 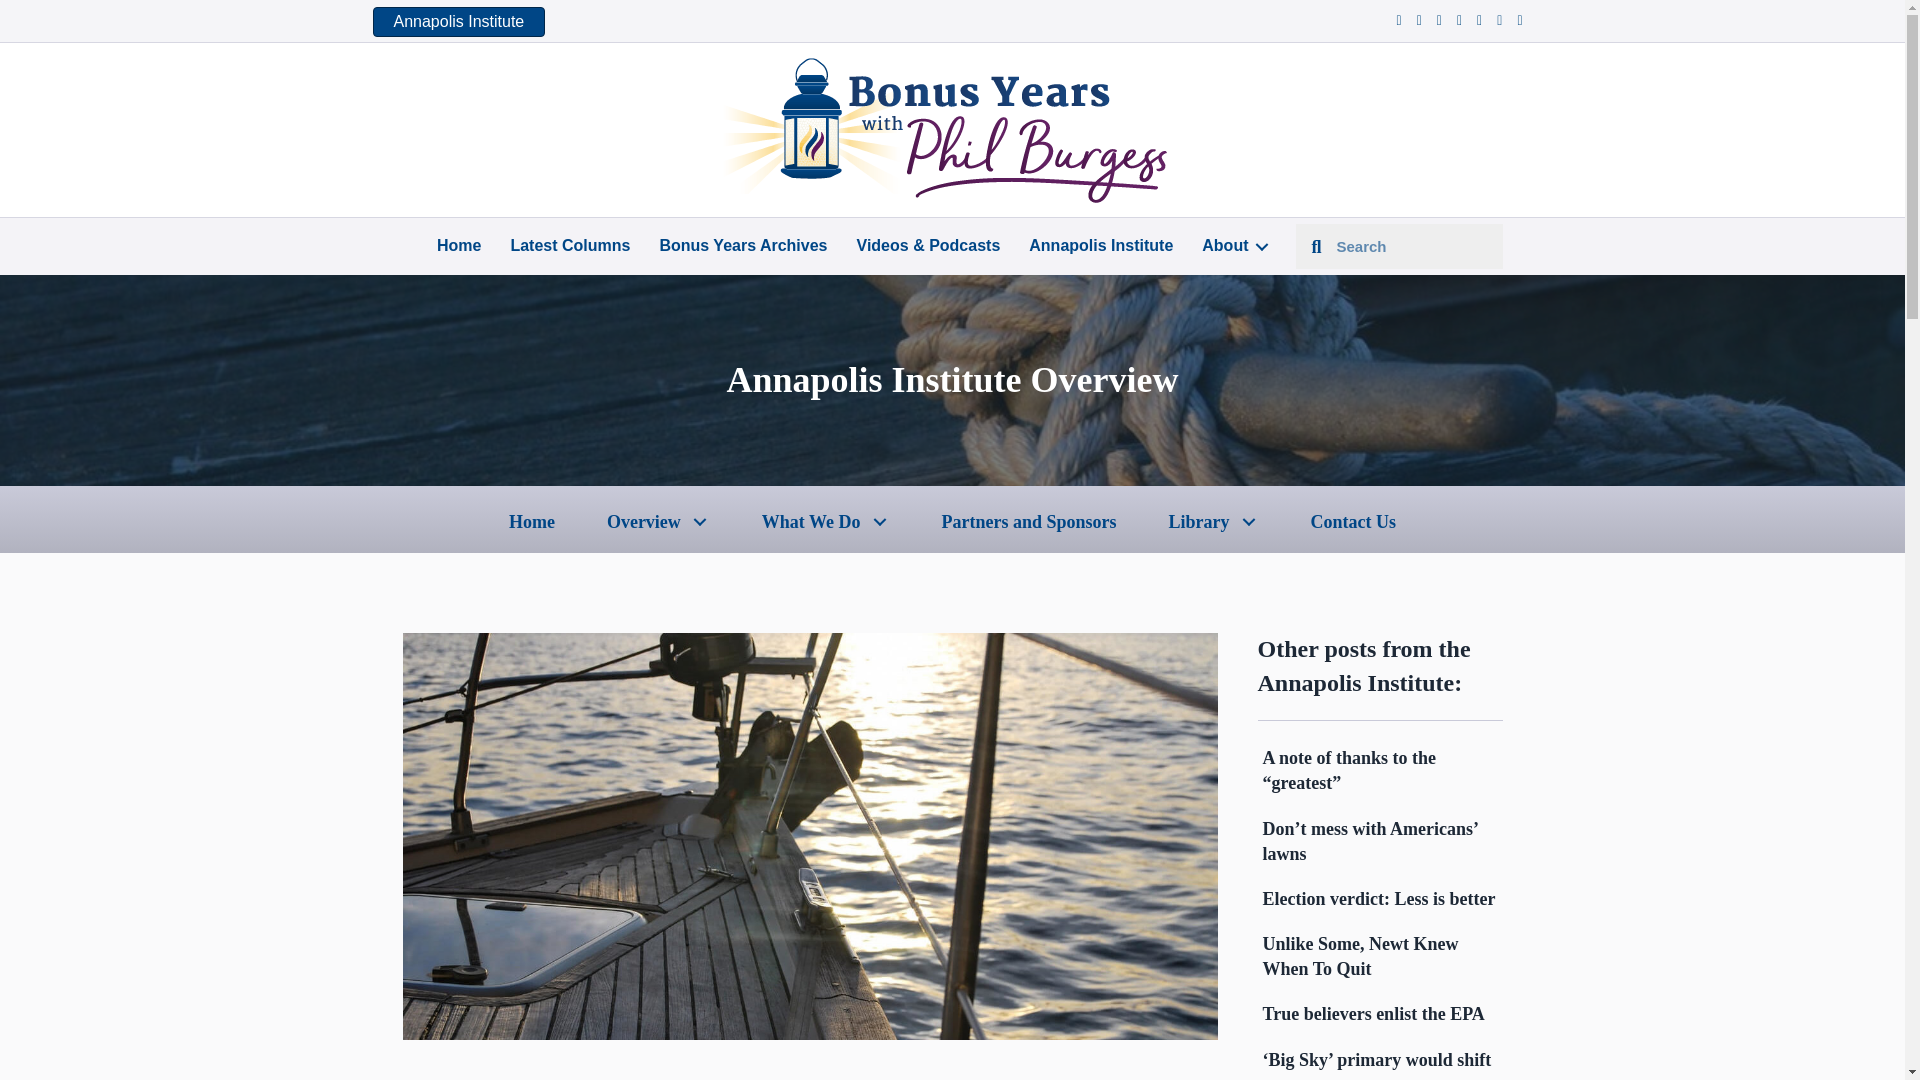 What do you see at coordinates (742, 246) in the screenshot?
I see `Bonus Years Archives` at bounding box center [742, 246].